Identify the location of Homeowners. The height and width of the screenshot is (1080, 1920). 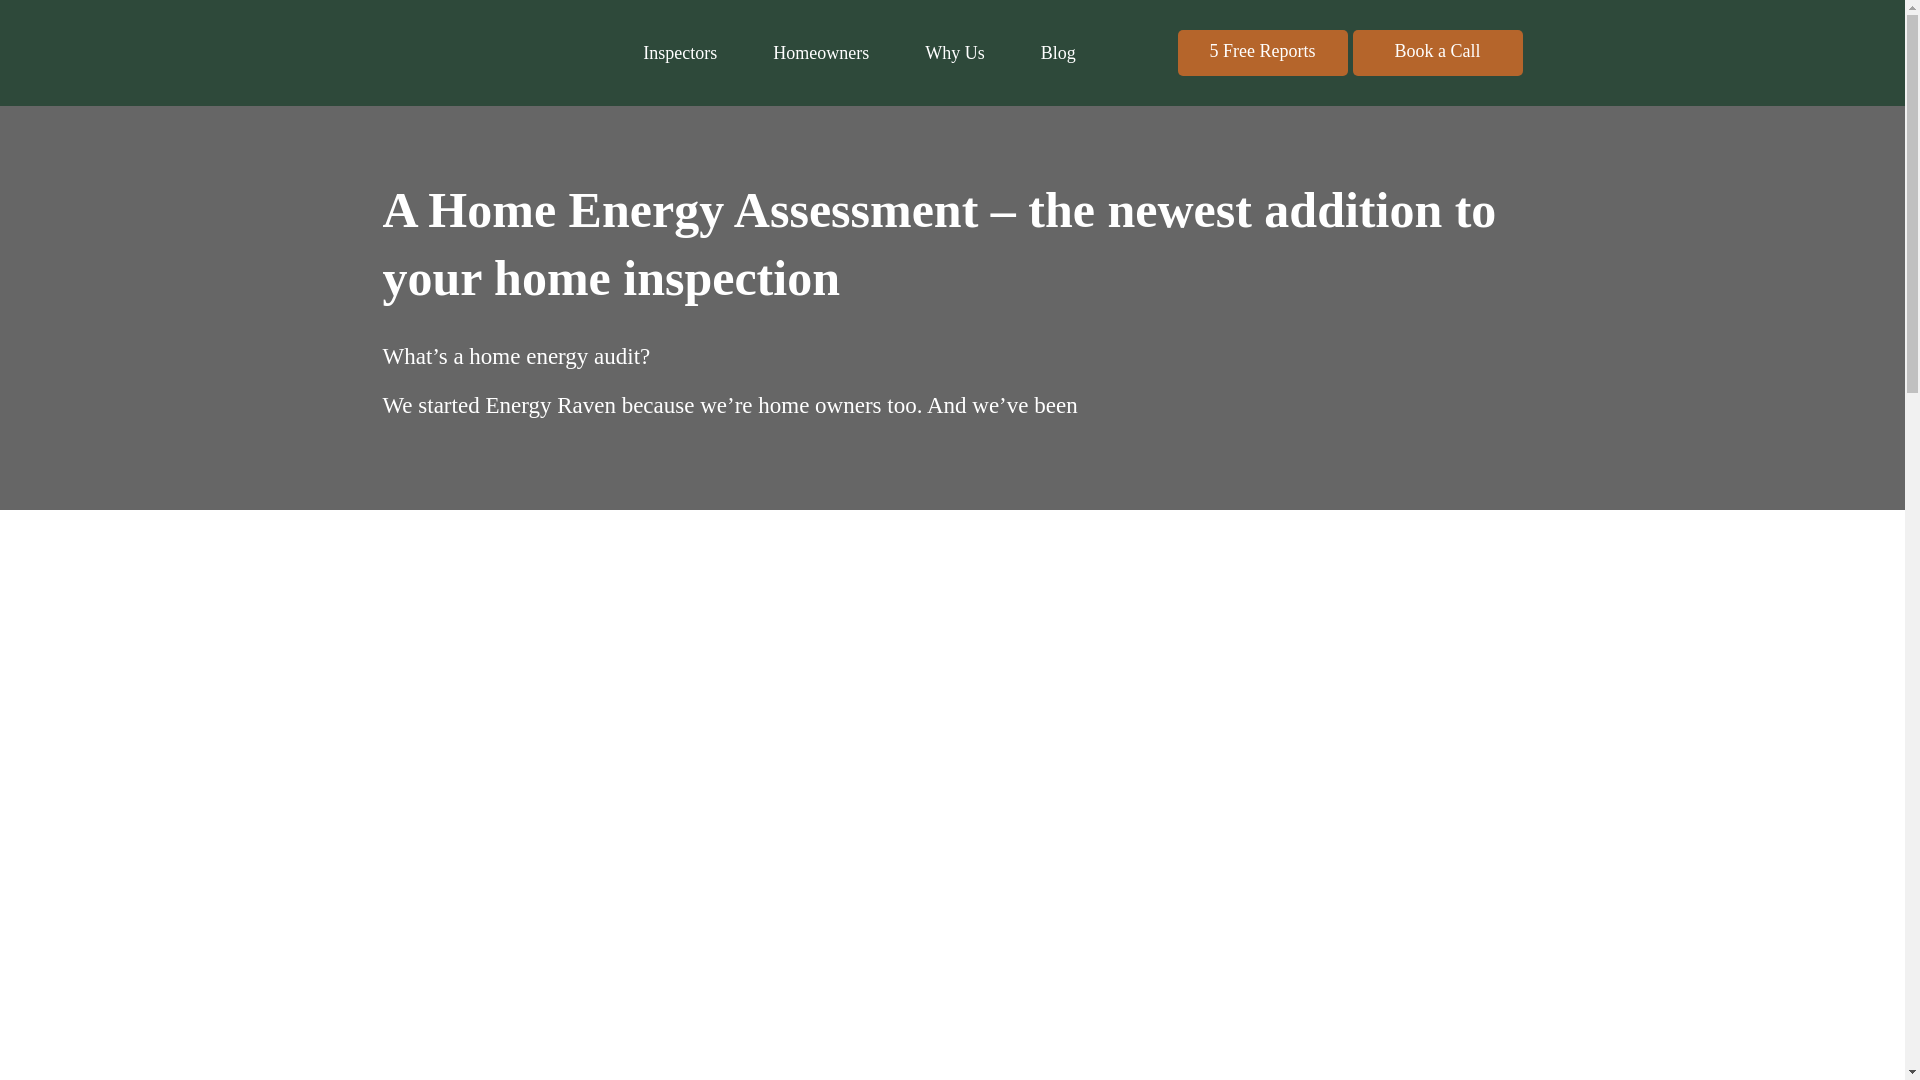
(821, 52).